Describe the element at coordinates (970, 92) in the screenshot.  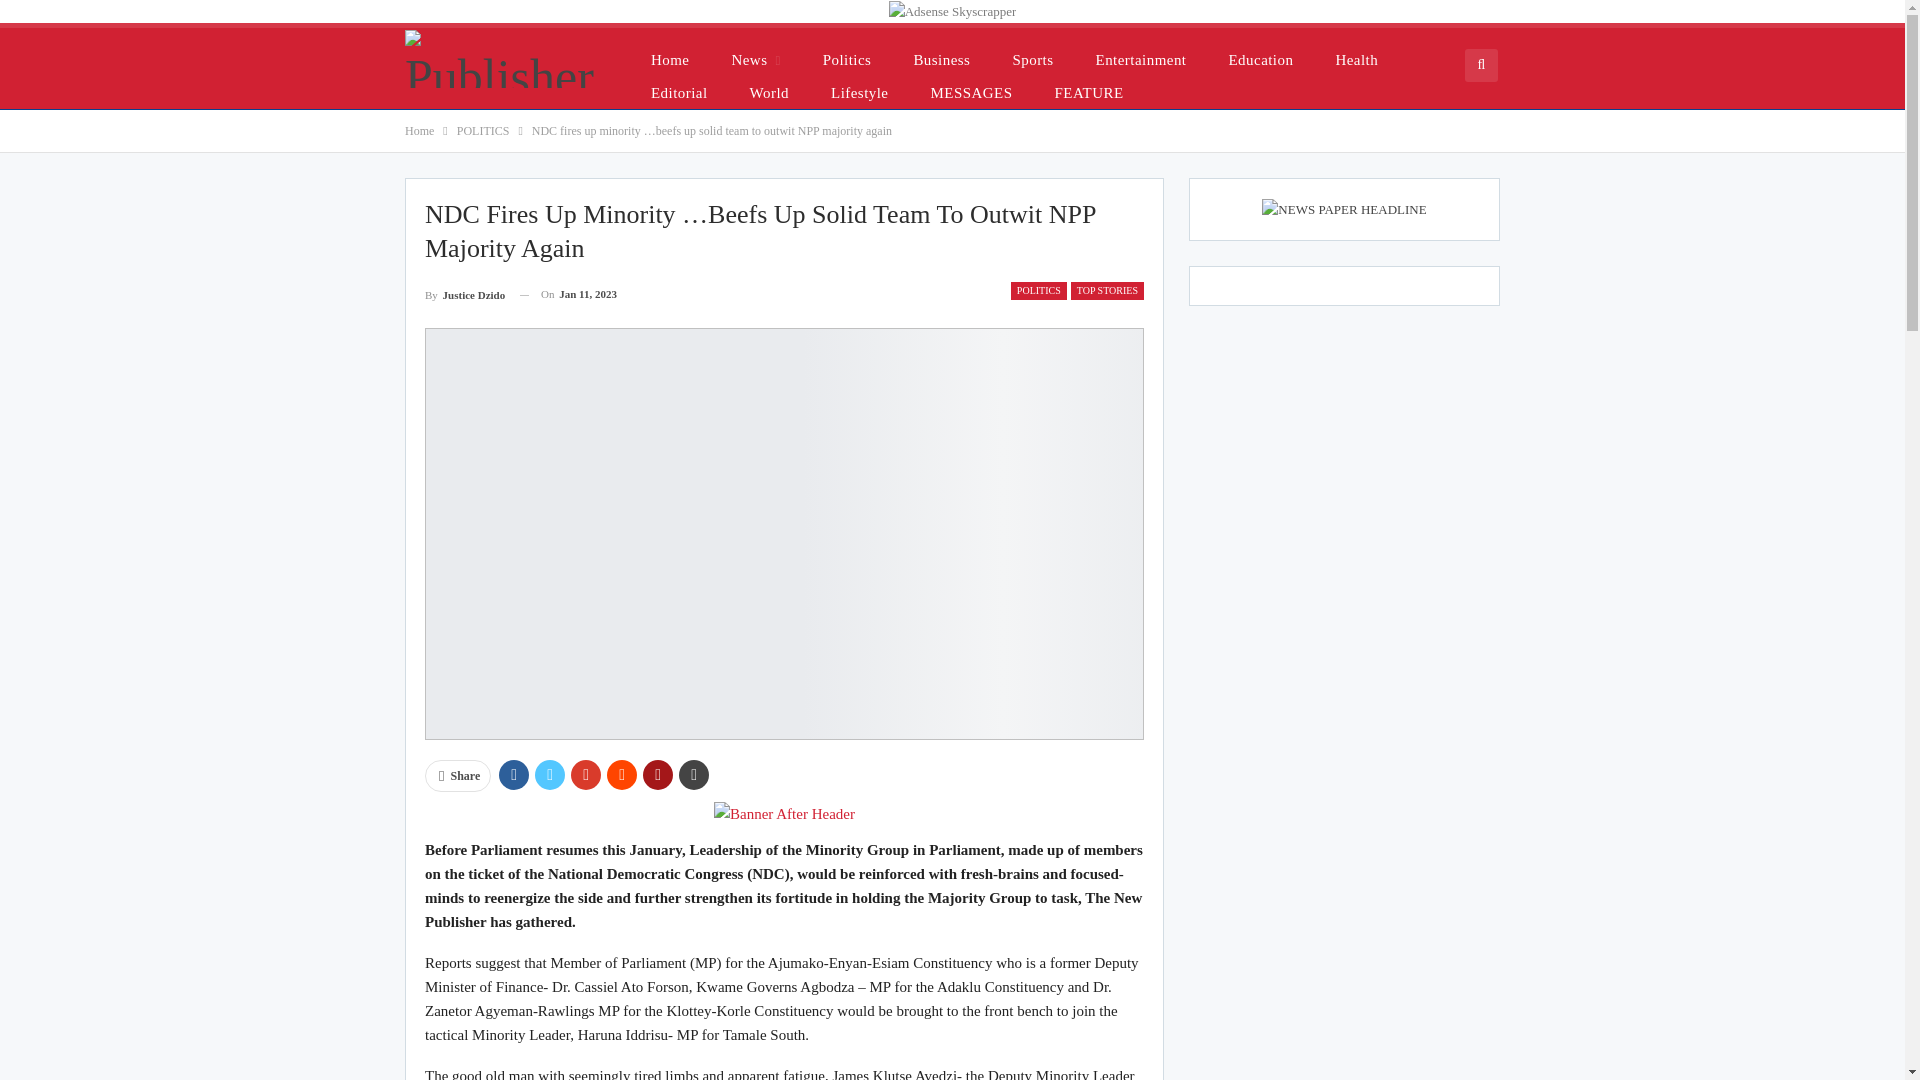
I see `MESSAGES` at that location.